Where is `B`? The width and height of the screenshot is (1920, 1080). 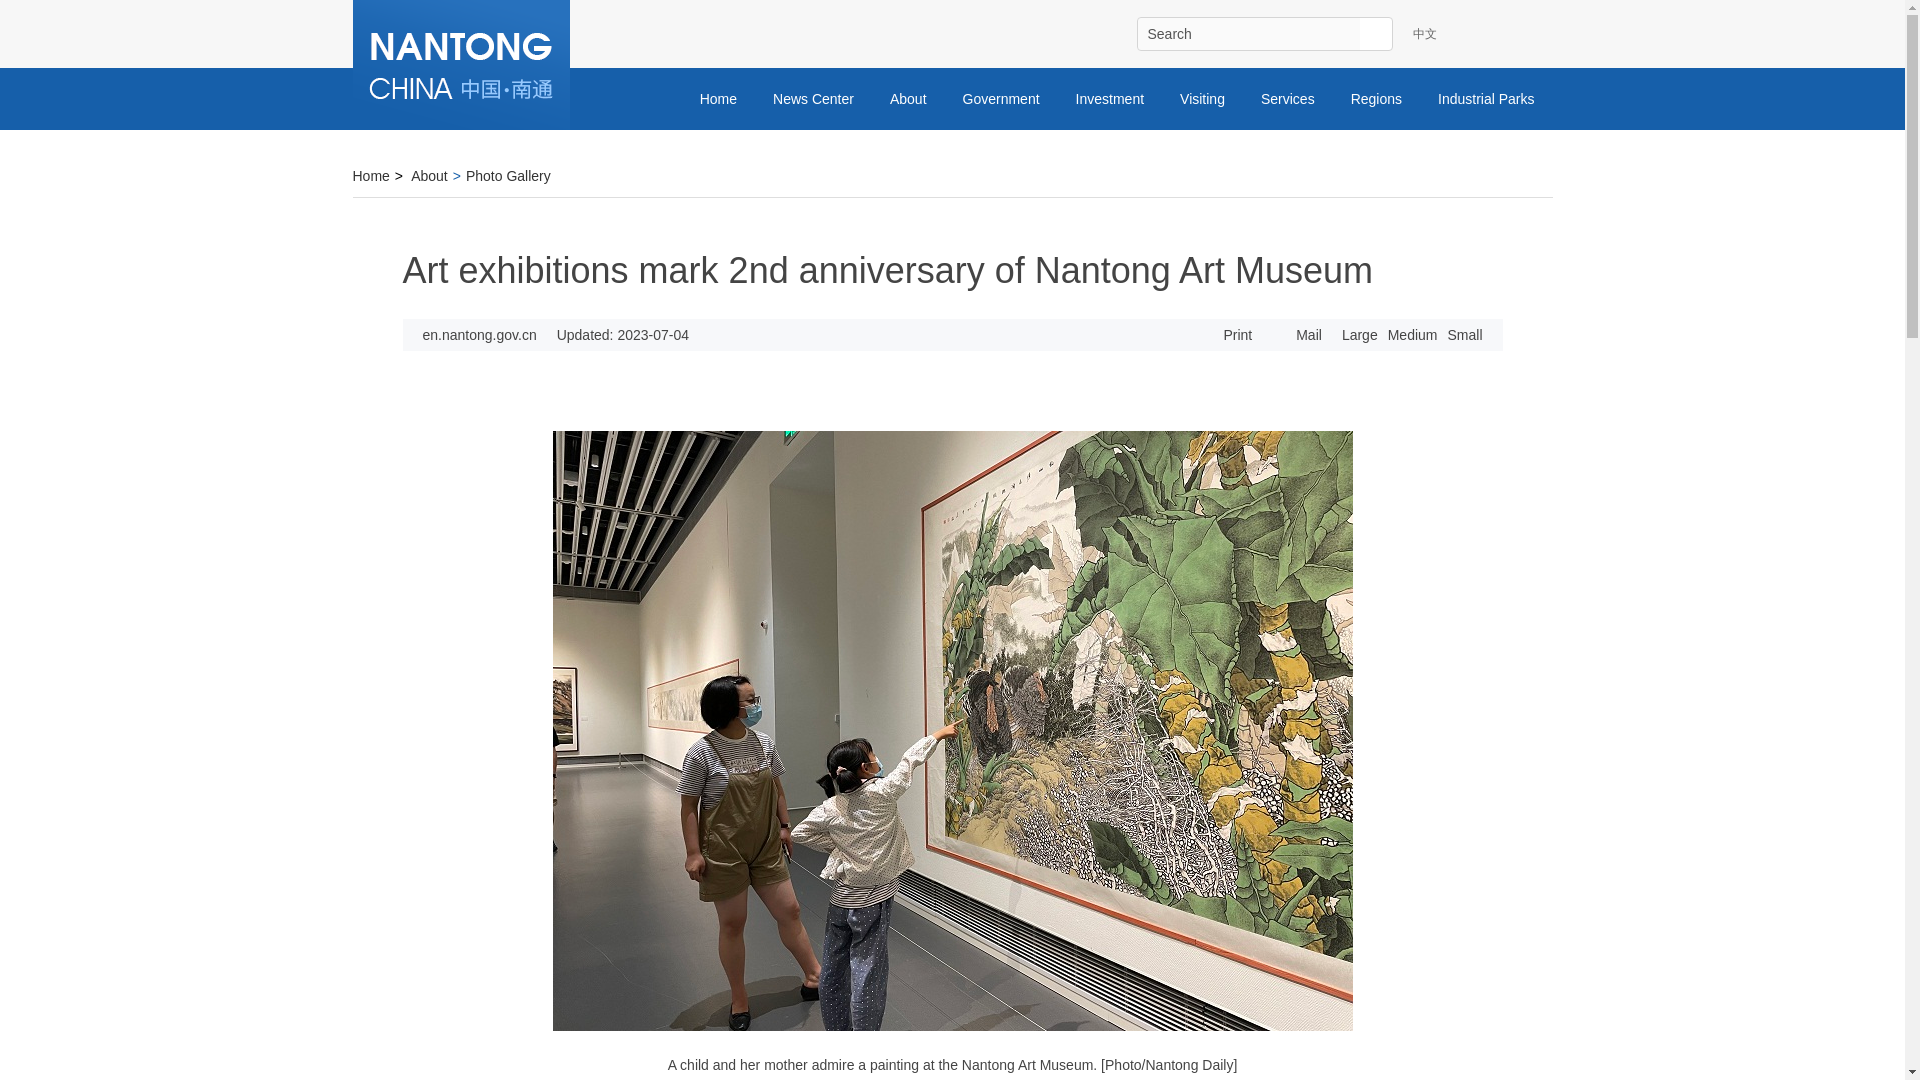
B is located at coordinates (1534, 34).